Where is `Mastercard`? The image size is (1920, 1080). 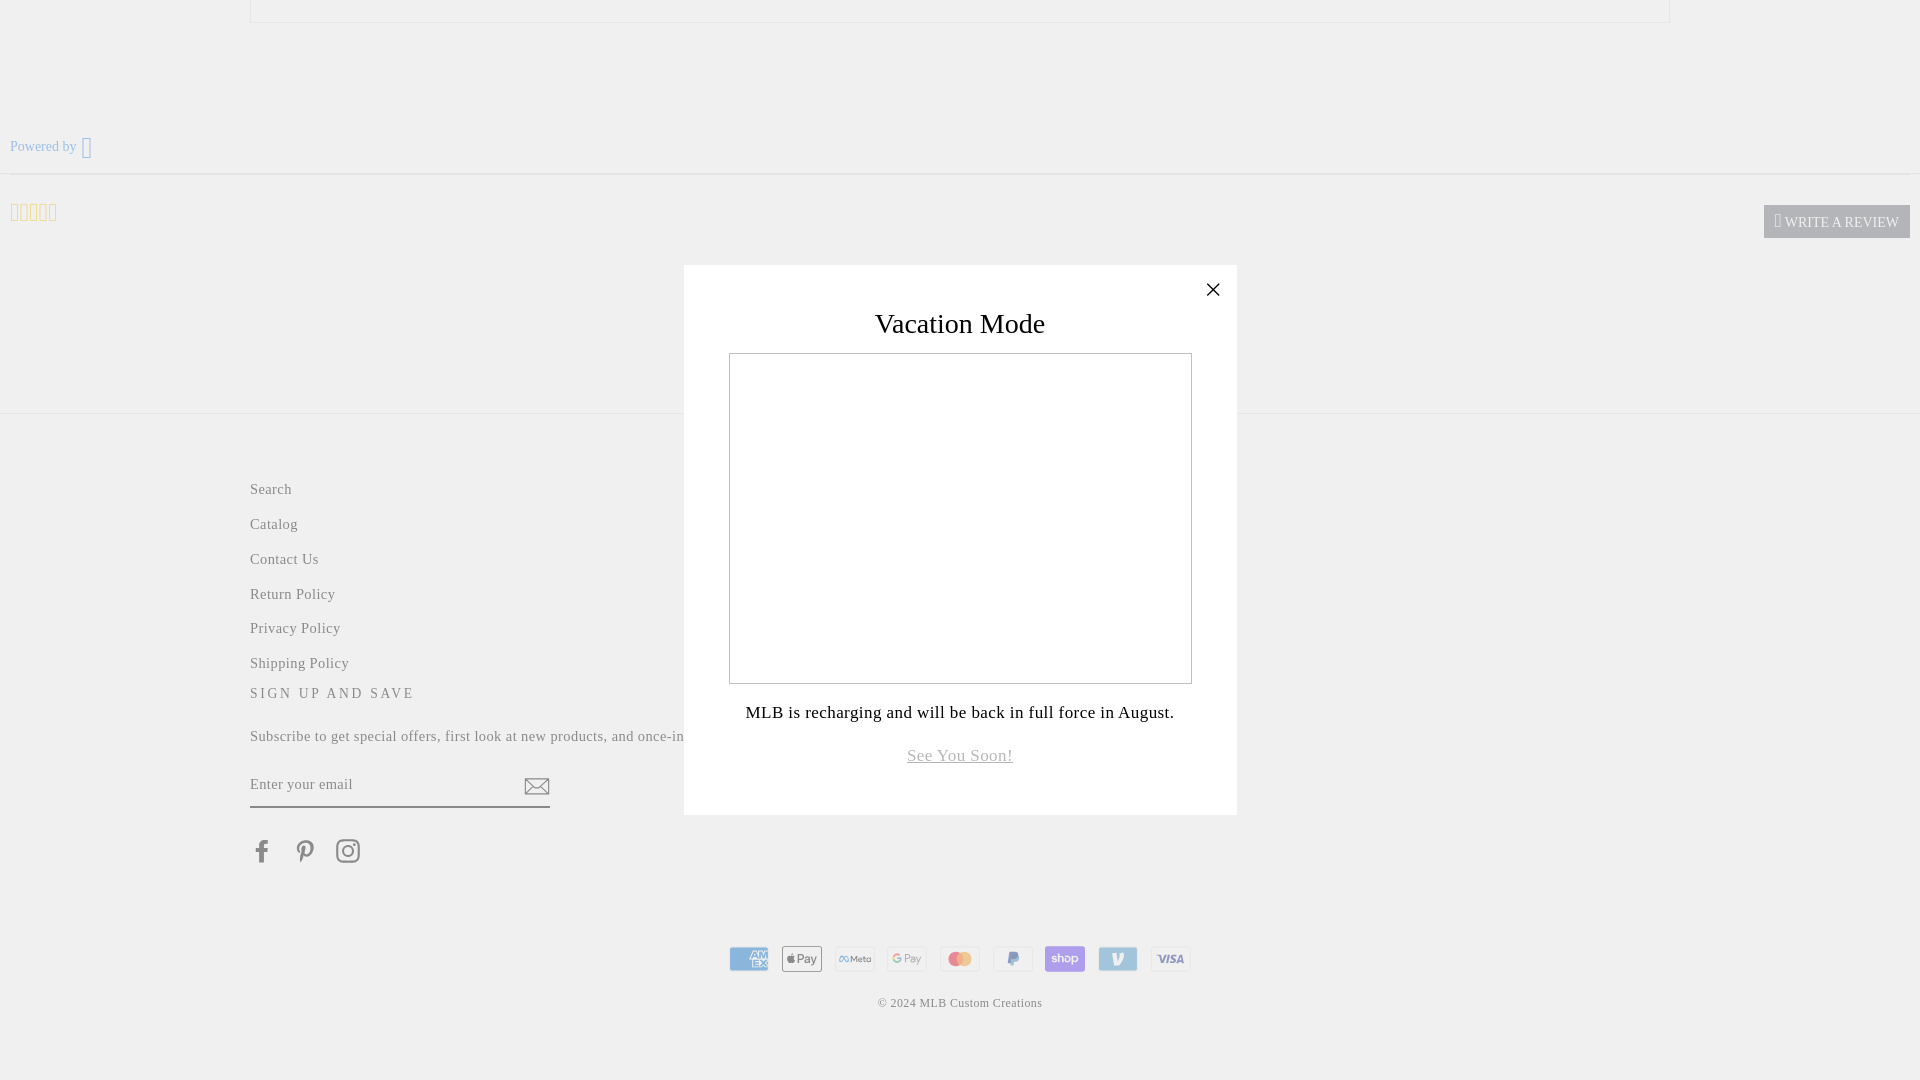
Mastercard is located at coordinates (960, 958).